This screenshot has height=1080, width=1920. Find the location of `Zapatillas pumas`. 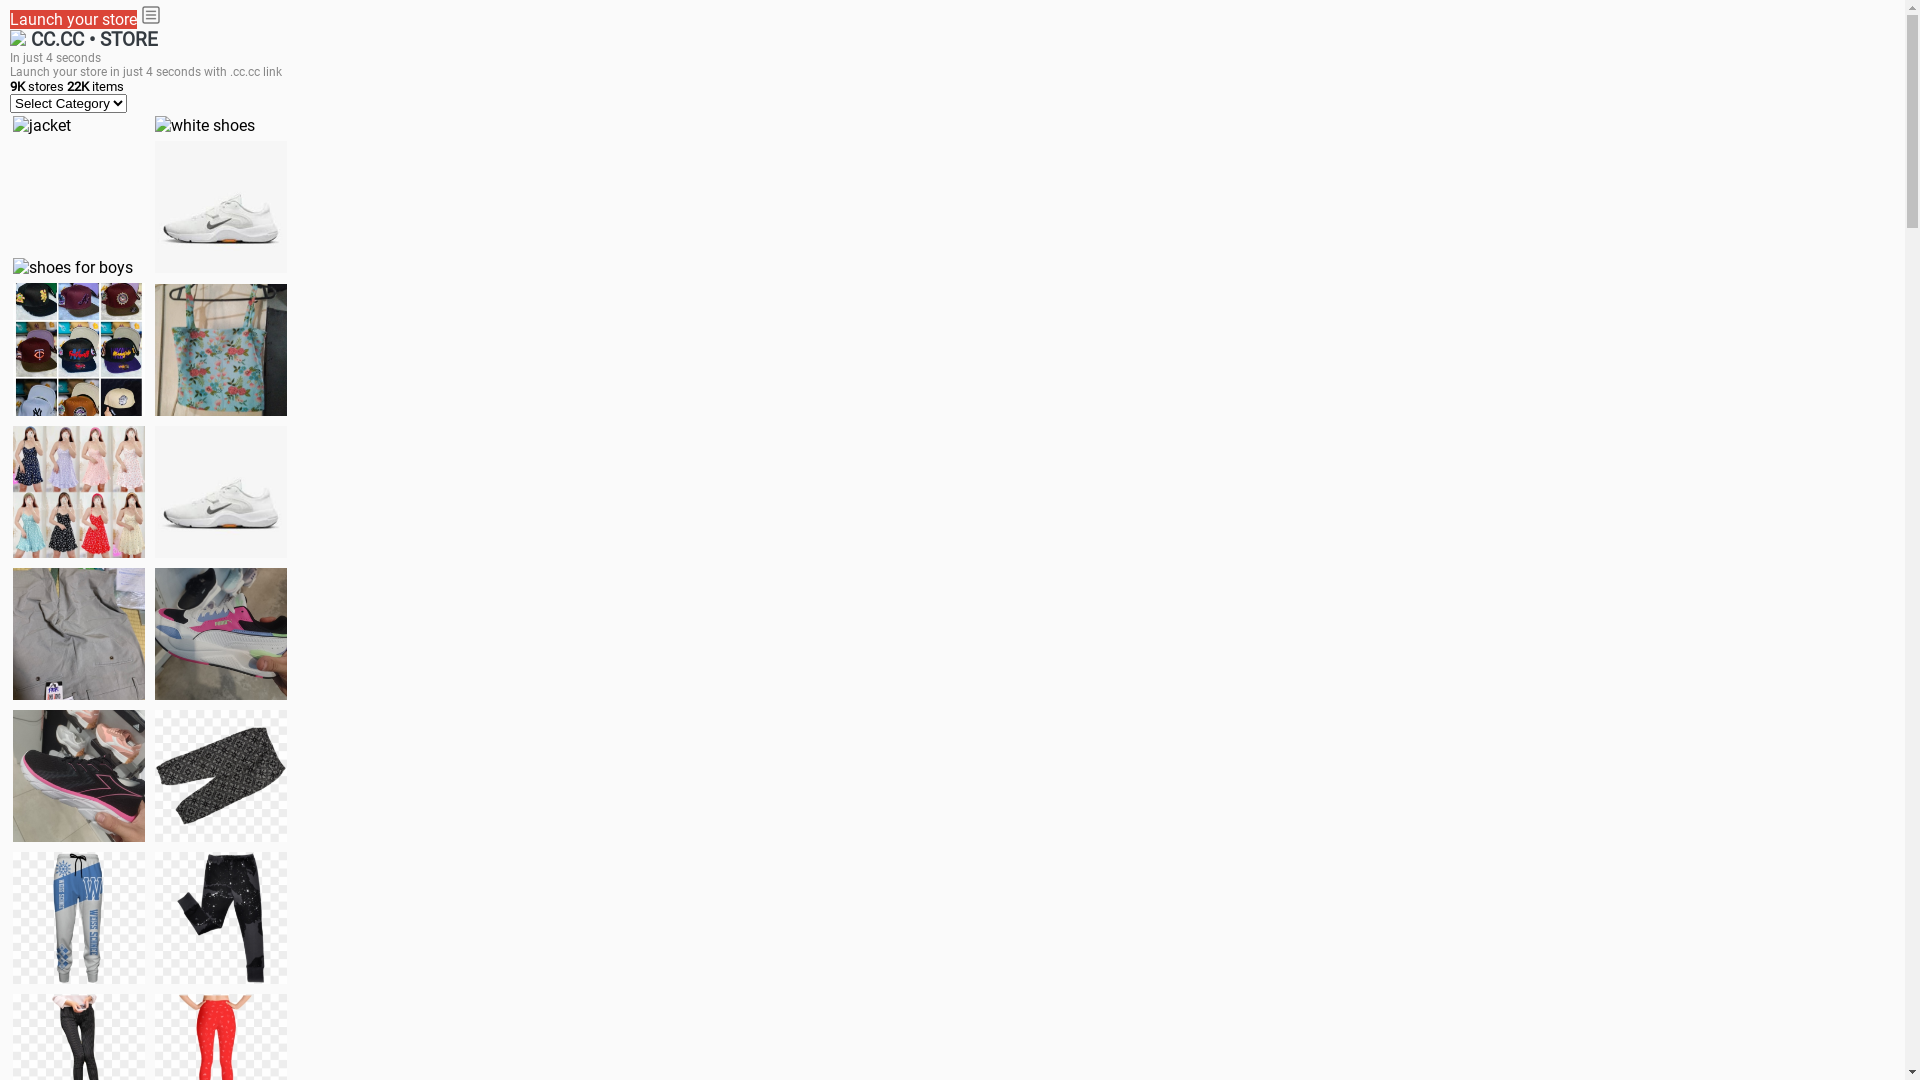

Zapatillas pumas is located at coordinates (221, 634).